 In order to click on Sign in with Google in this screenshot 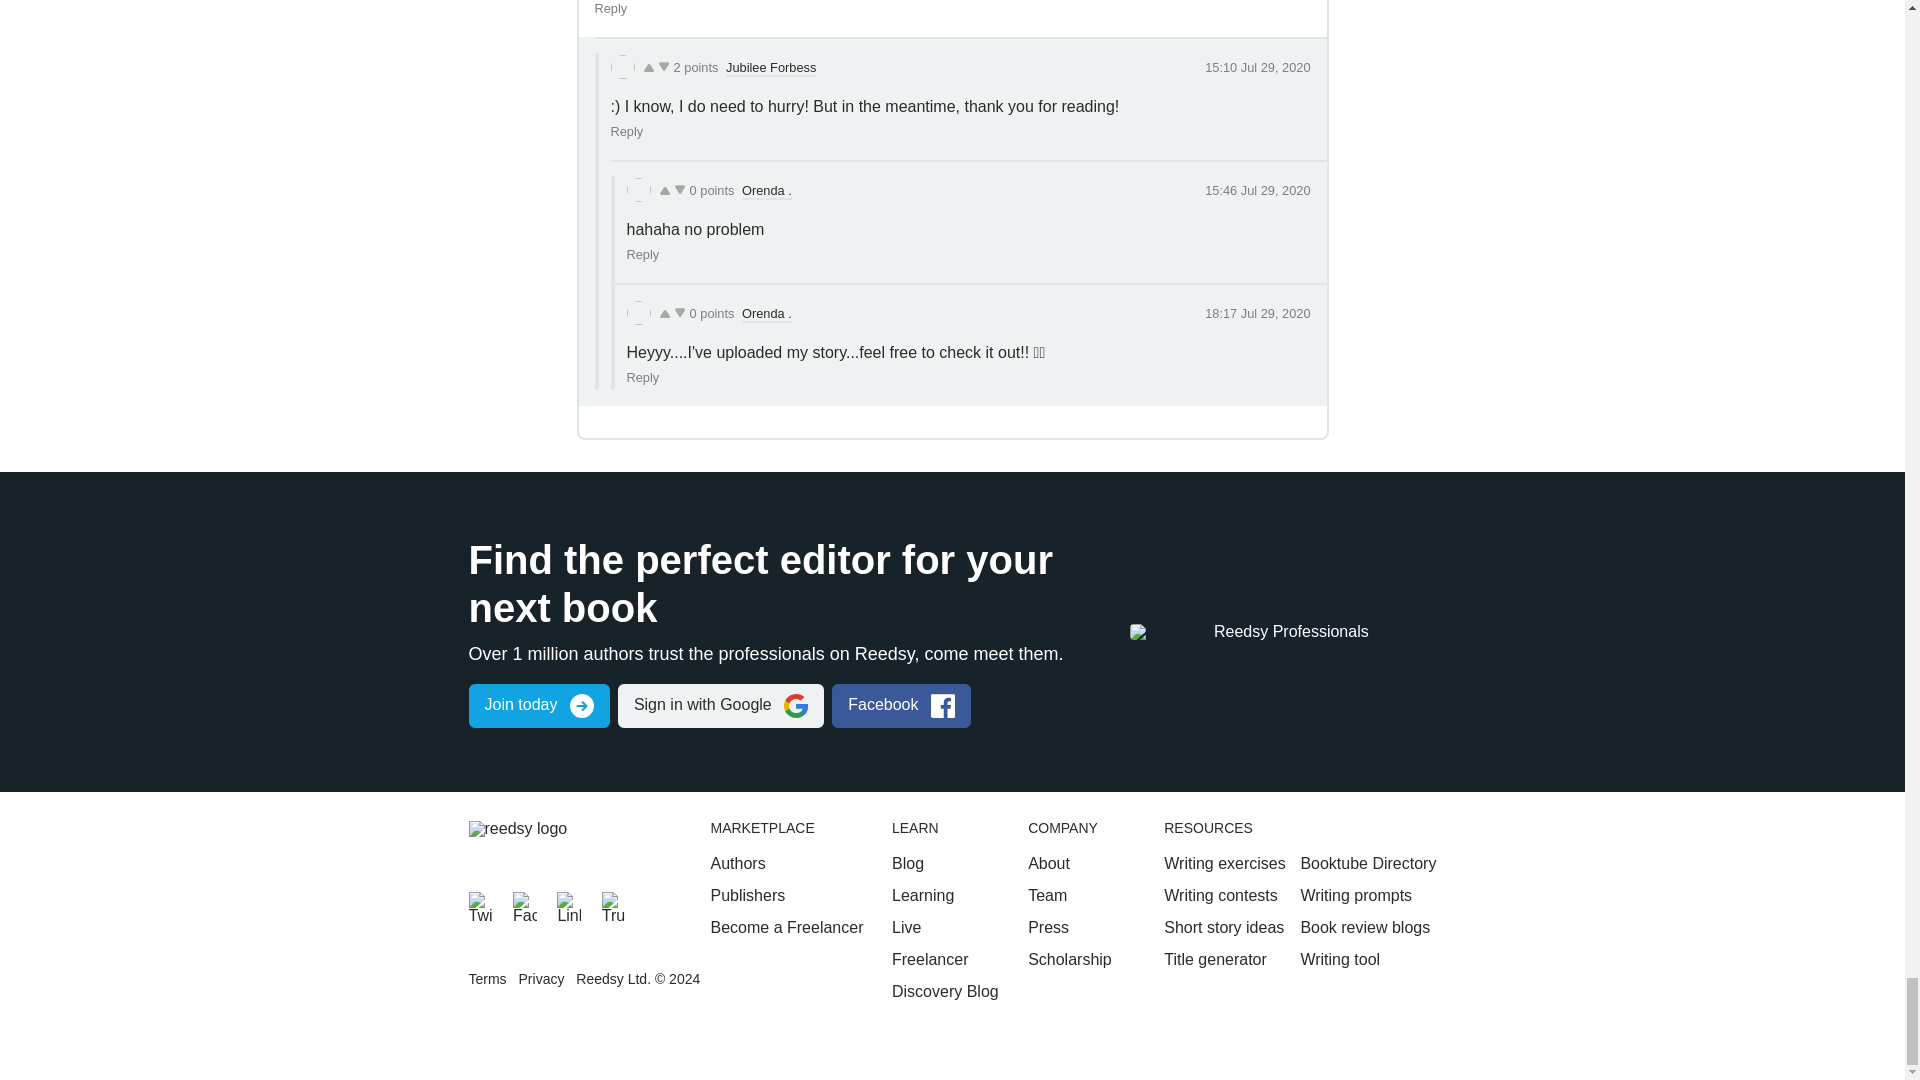, I will do `click(720, 705)`.